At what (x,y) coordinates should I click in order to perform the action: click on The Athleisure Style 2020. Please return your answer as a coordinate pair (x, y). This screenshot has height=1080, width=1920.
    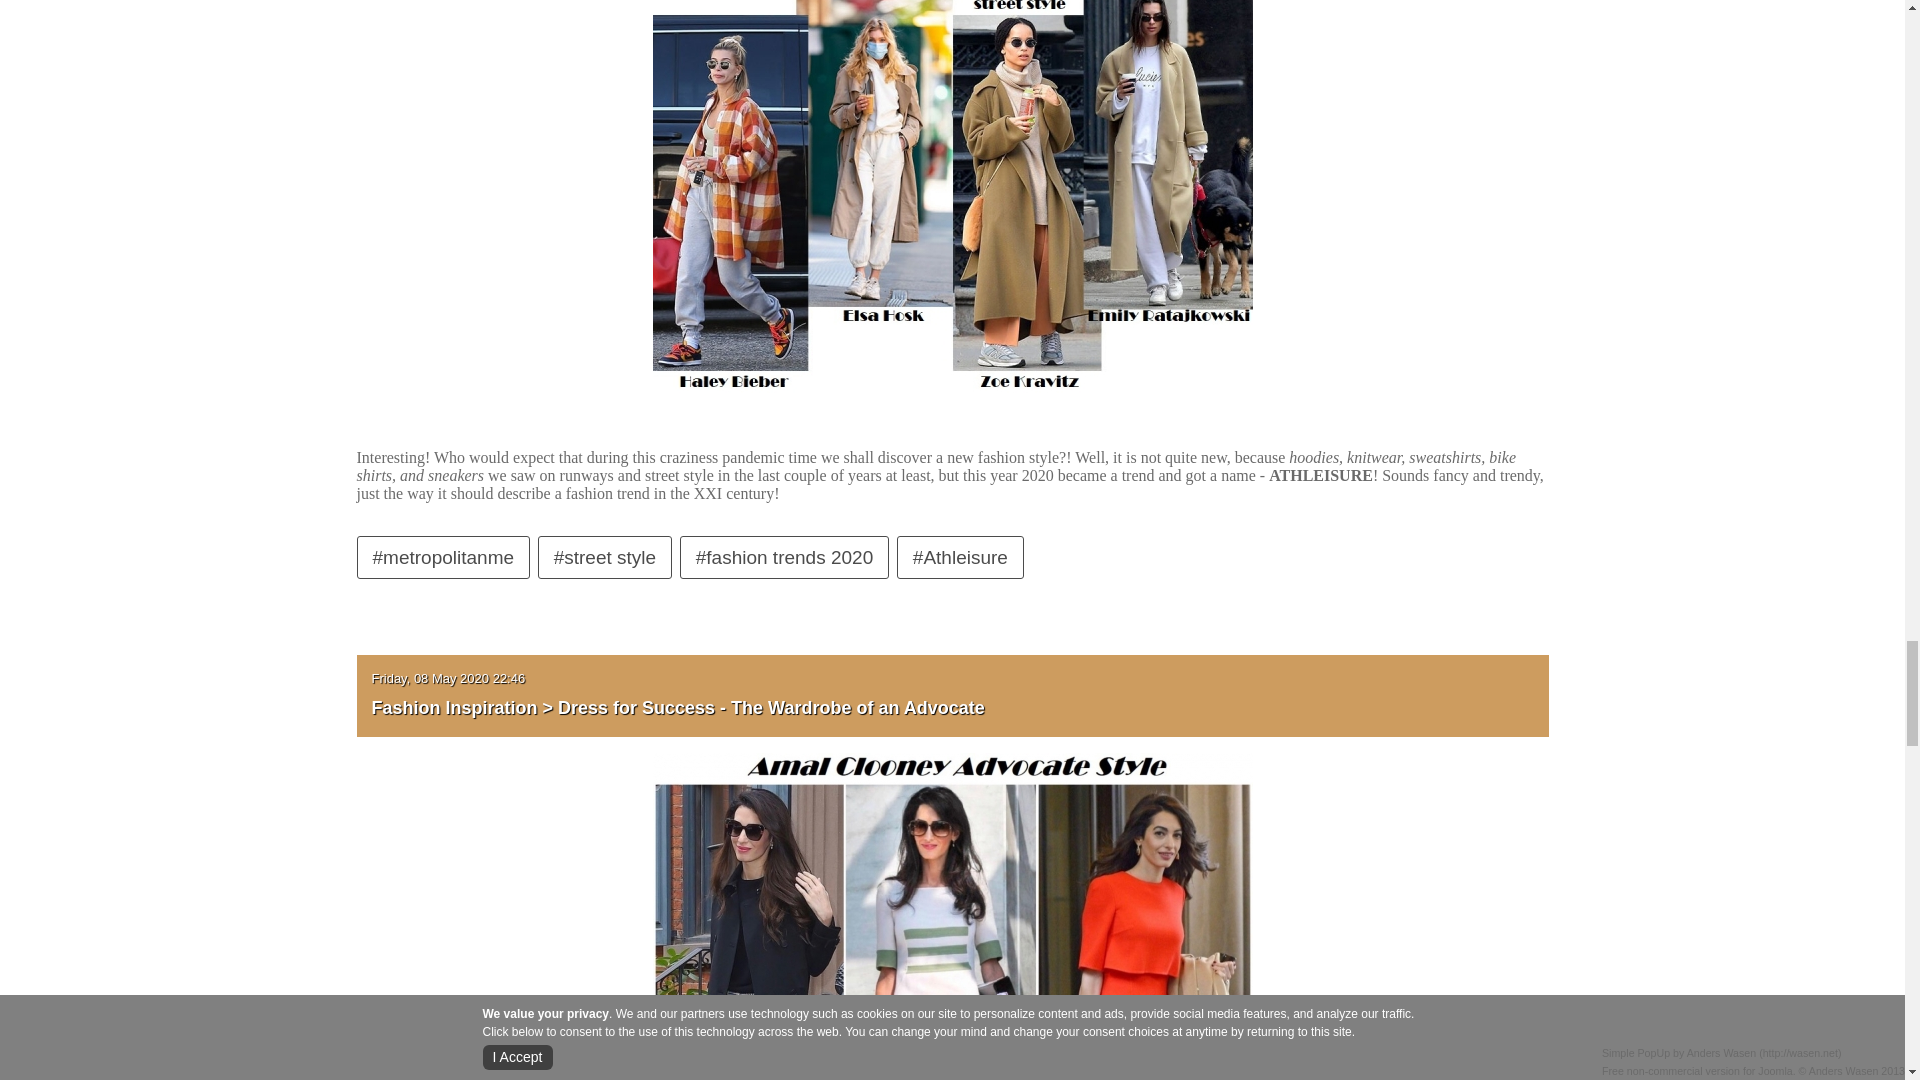
    Looking at the image, I should click on (952, 190).